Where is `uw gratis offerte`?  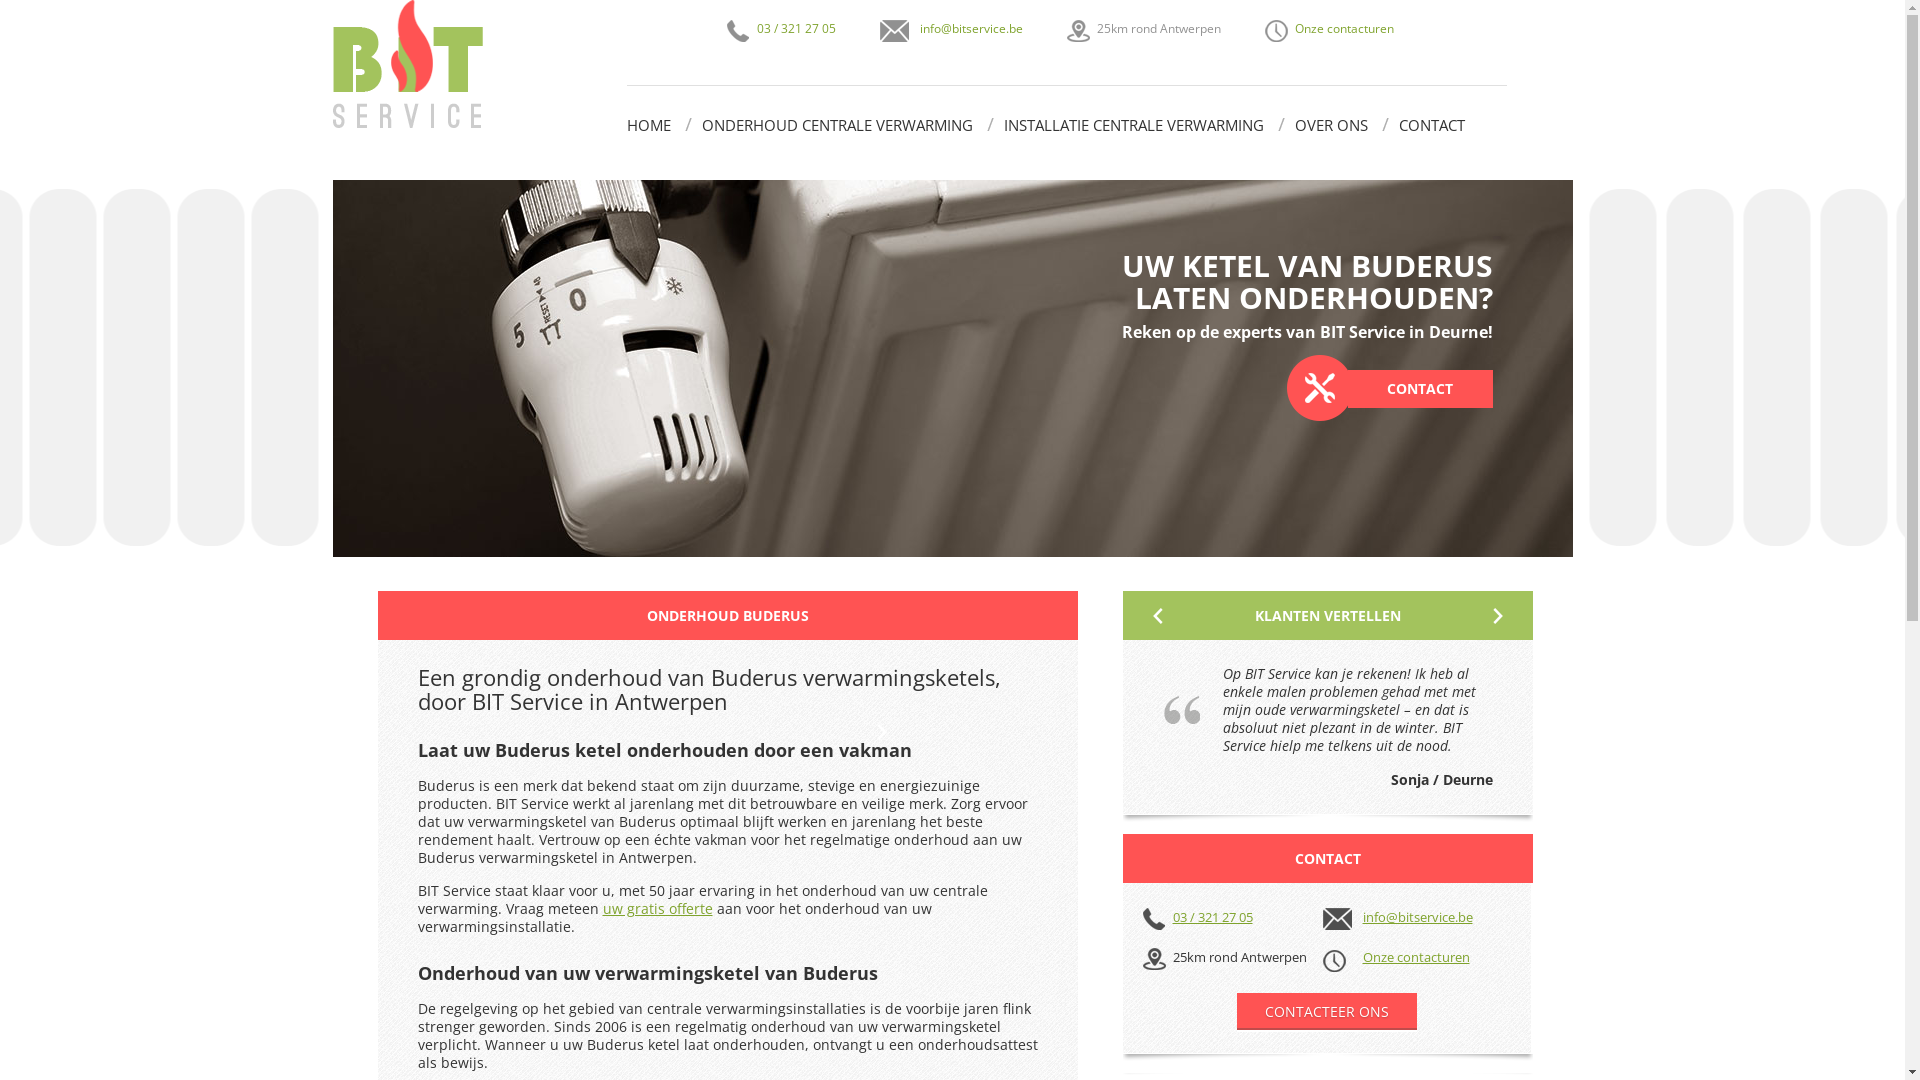
uw gratis offerte is located at coordinates (657, 908).